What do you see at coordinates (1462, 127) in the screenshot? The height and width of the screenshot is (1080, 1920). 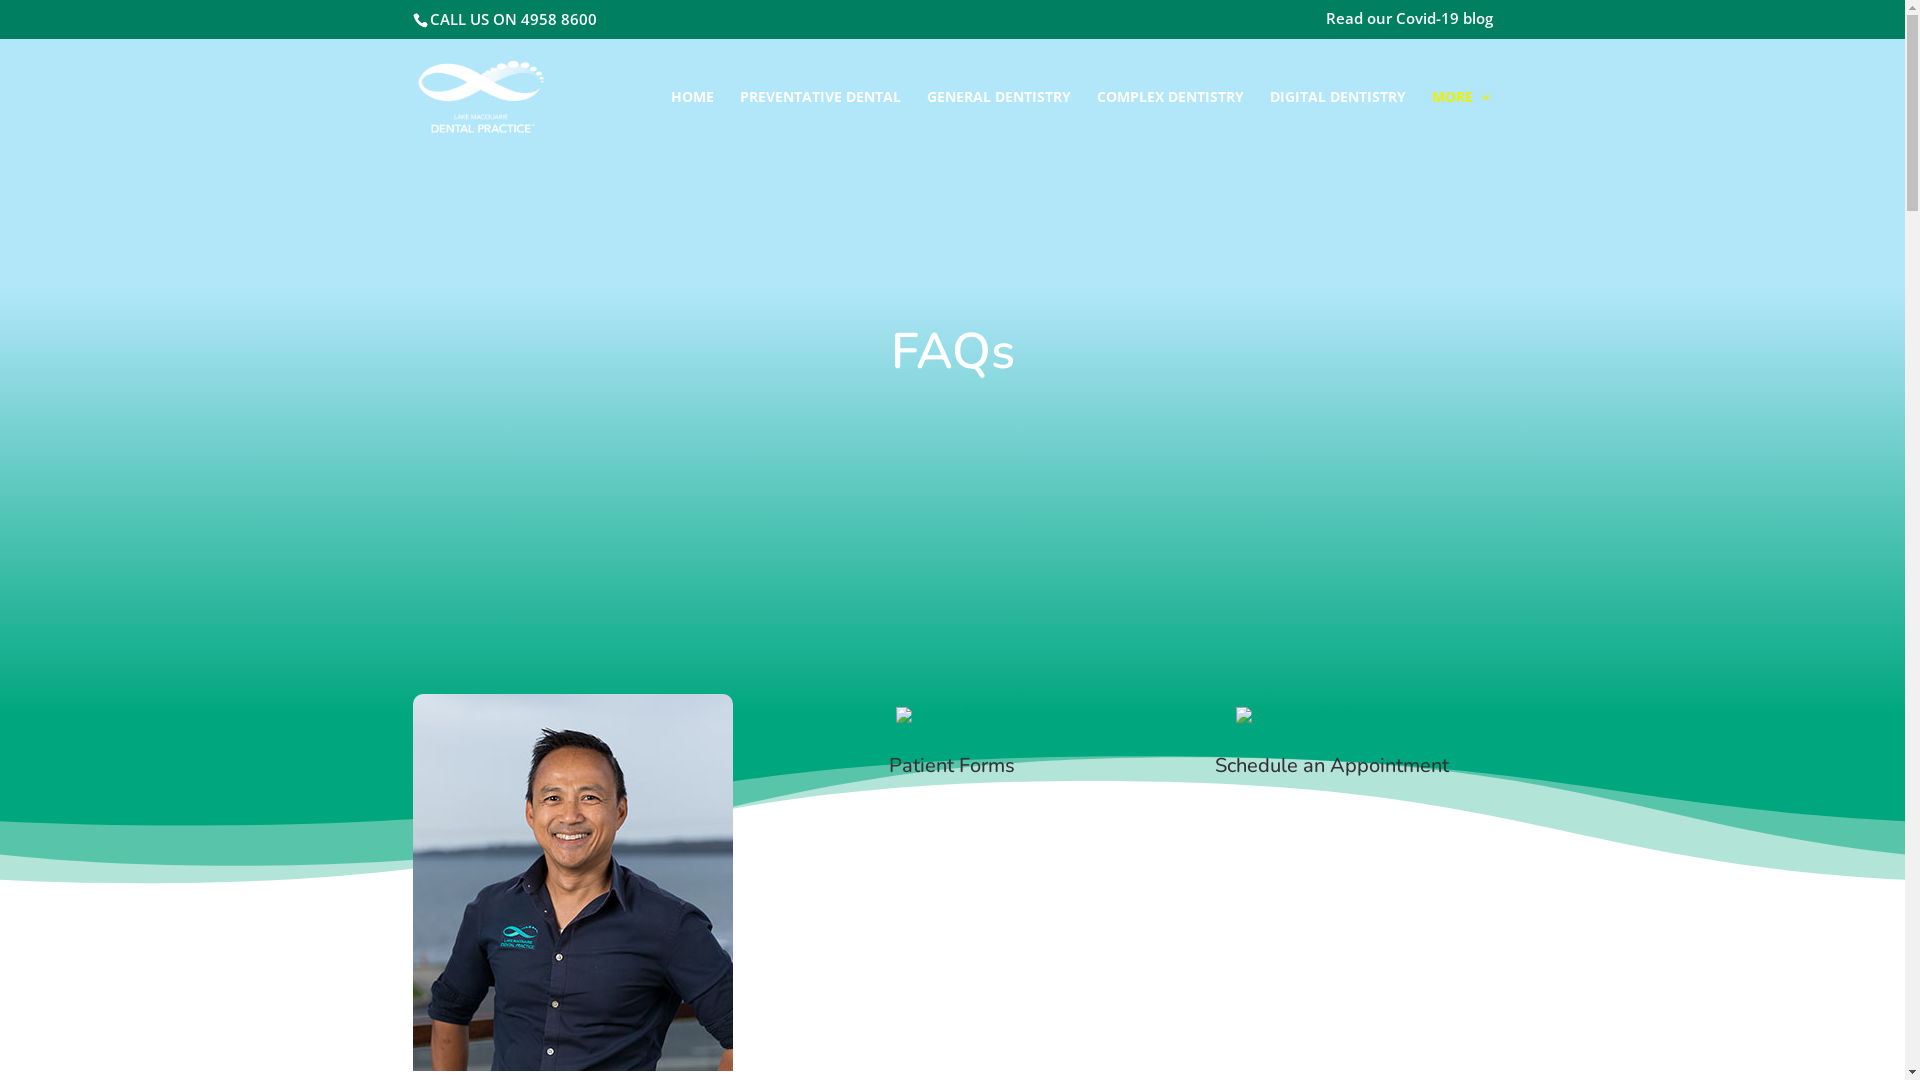 I see `MORE` at bounding box center [1462, 127].